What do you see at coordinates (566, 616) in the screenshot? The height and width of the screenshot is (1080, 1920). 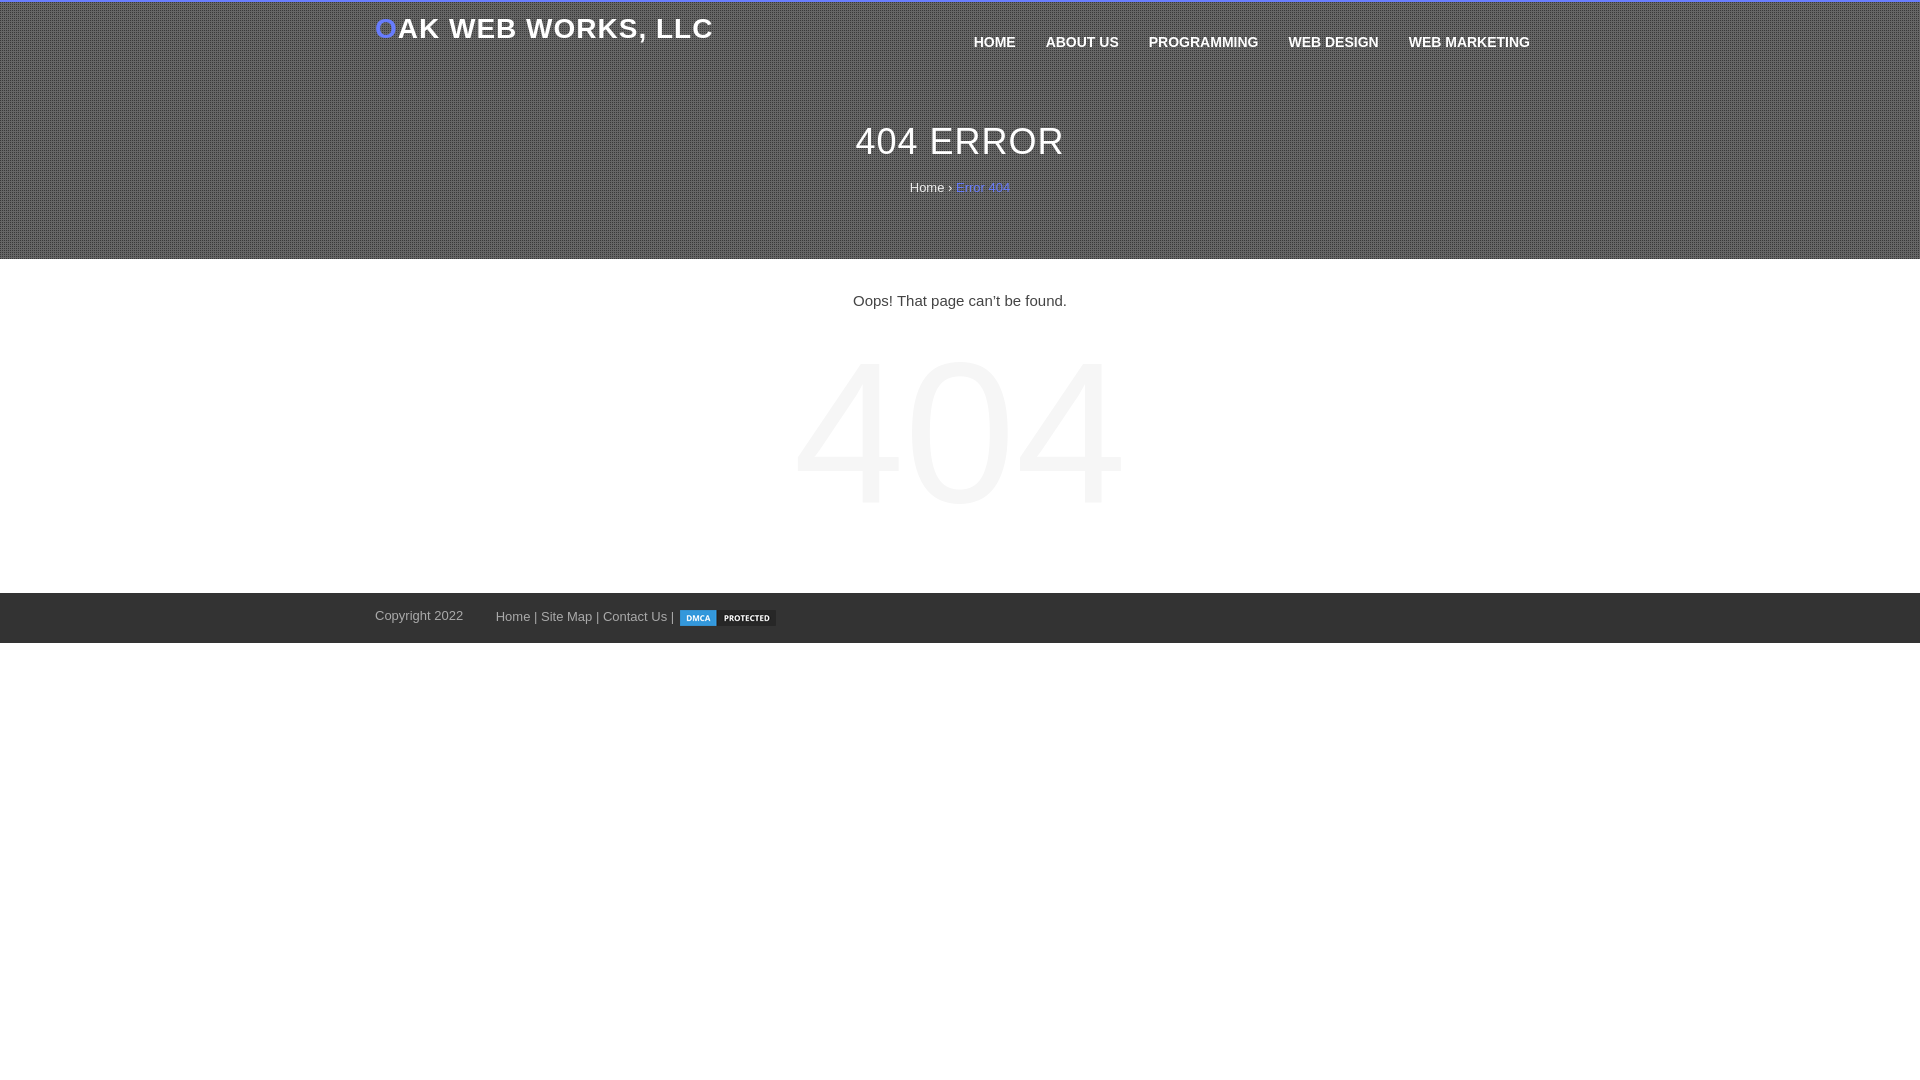 I see `Site Map` at bounding box center [566, 616].